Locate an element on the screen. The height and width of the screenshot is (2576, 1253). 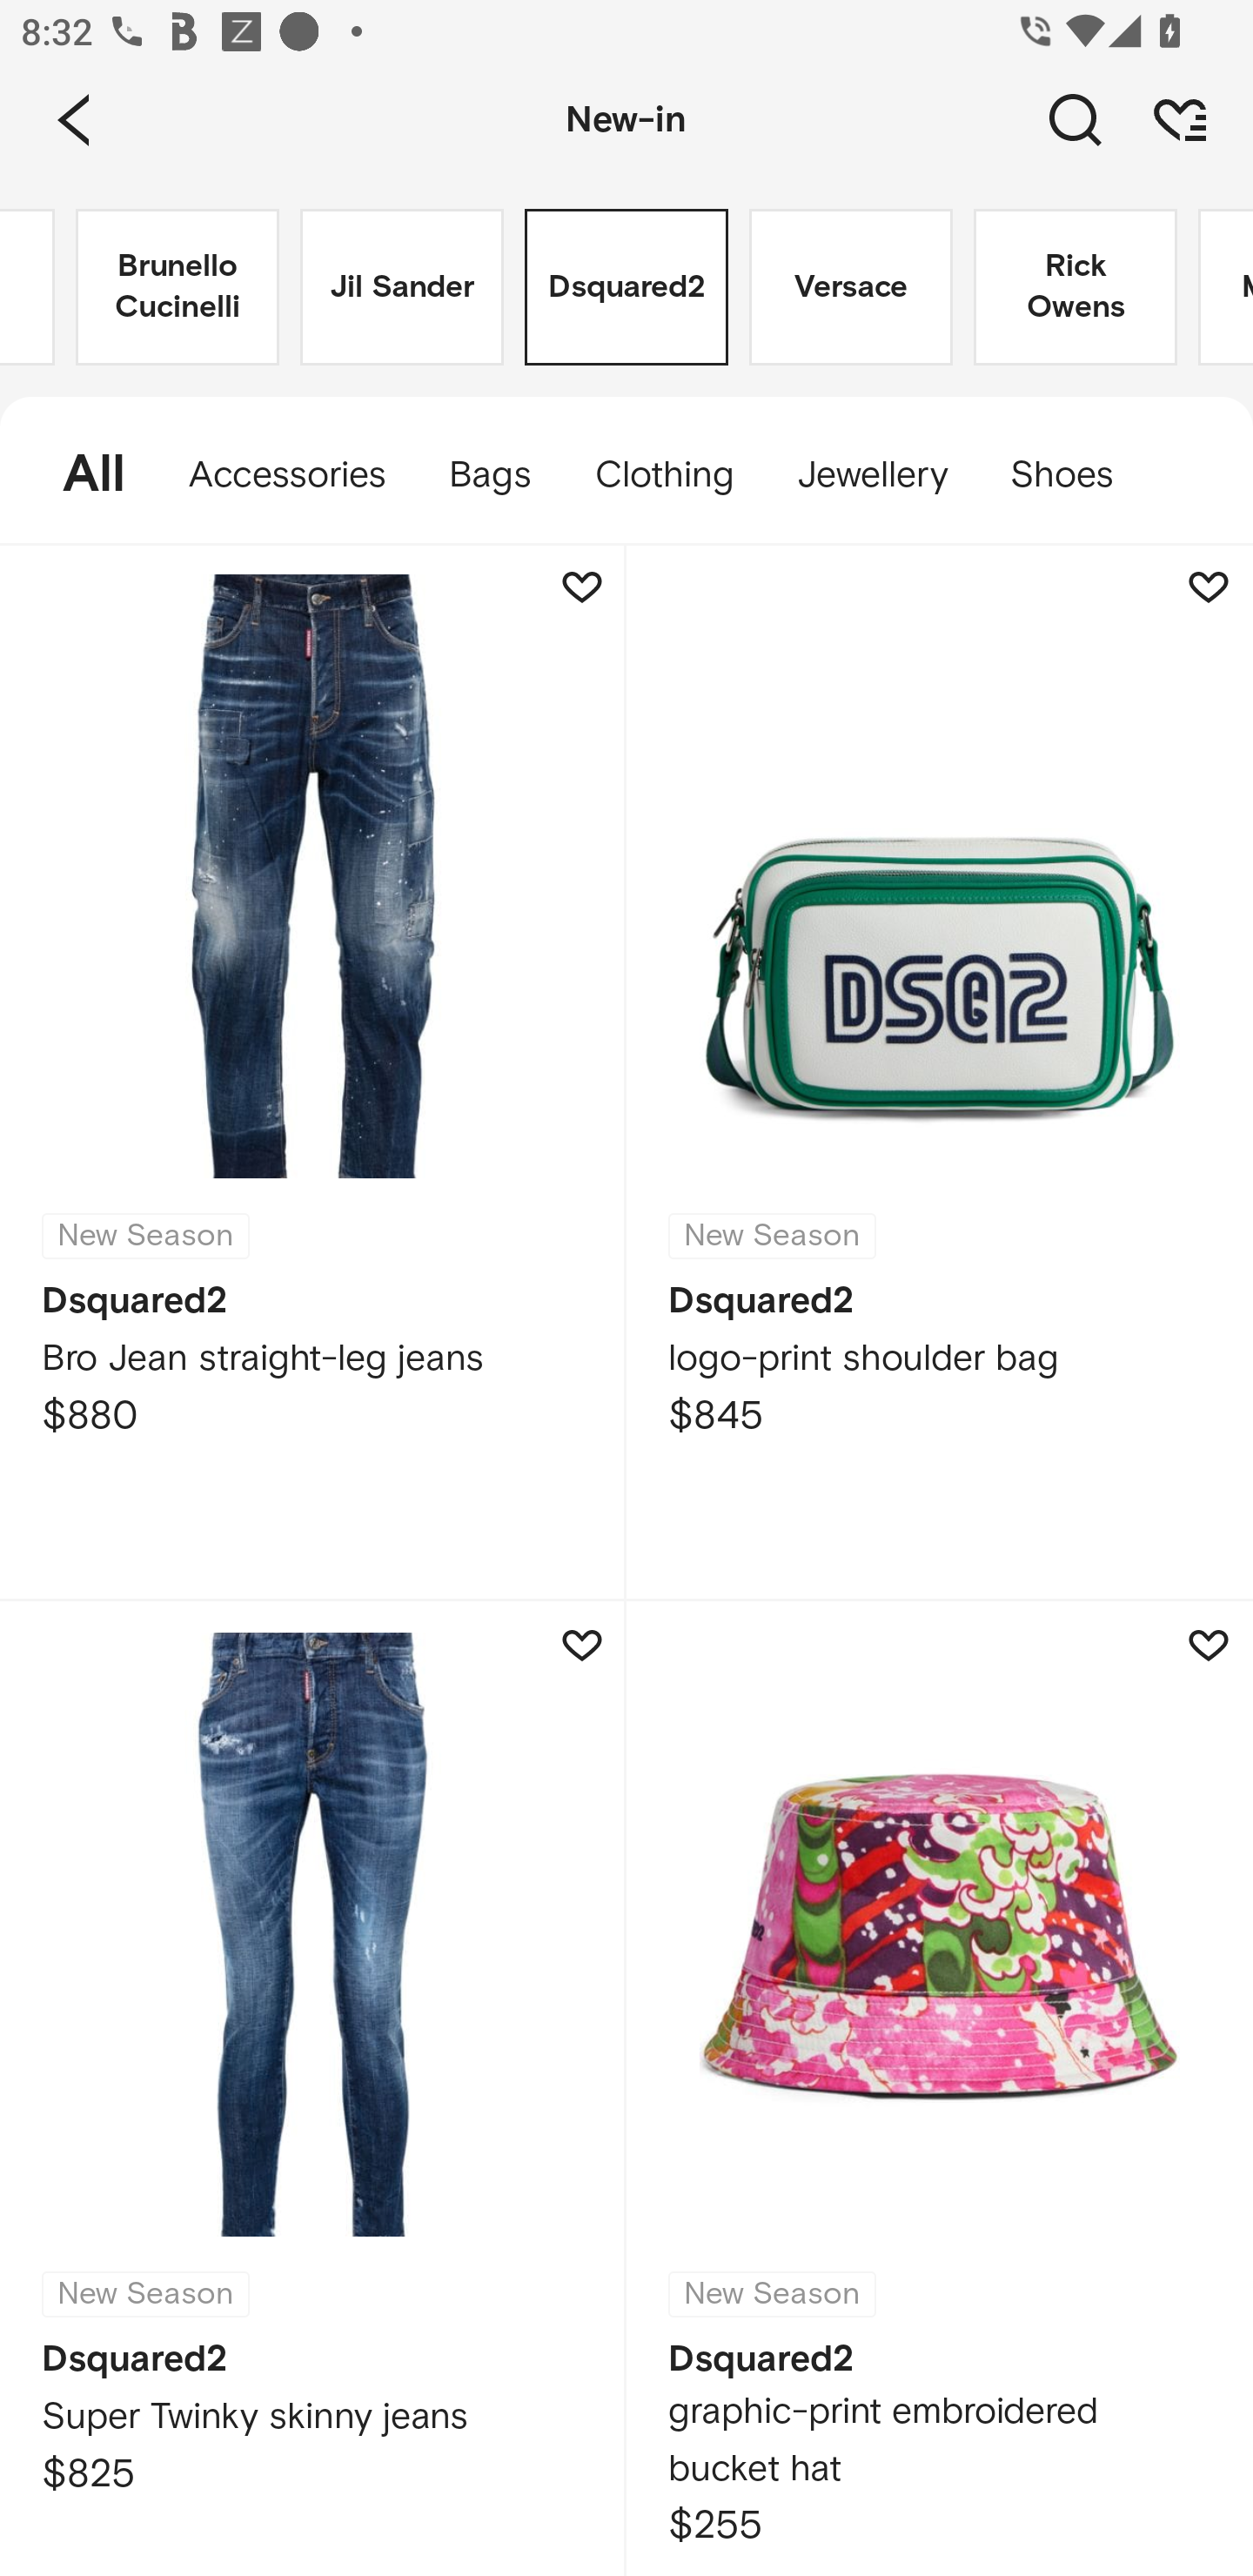
Clothing is located at coordinates (663, 475).